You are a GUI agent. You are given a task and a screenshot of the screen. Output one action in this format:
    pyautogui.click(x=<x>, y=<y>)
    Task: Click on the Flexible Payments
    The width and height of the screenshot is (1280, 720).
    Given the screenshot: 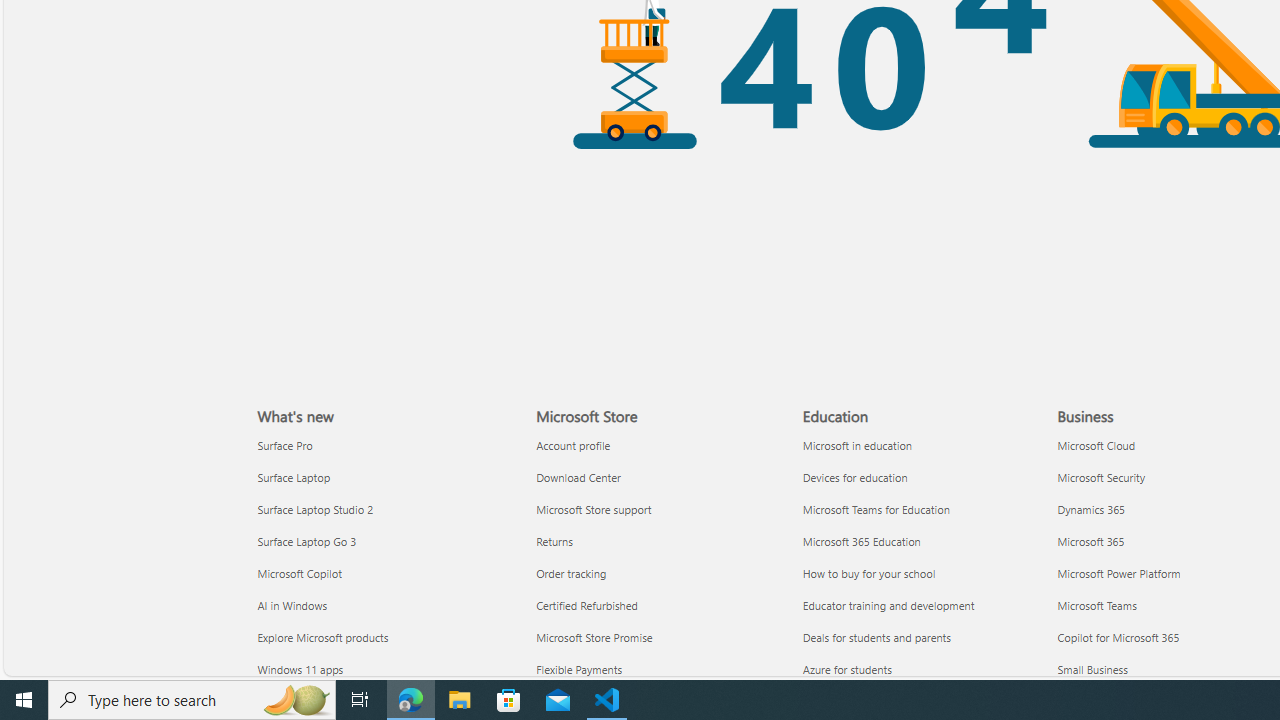 What is the action you would take?
    pyautogui.click(x=658, y=670)
    